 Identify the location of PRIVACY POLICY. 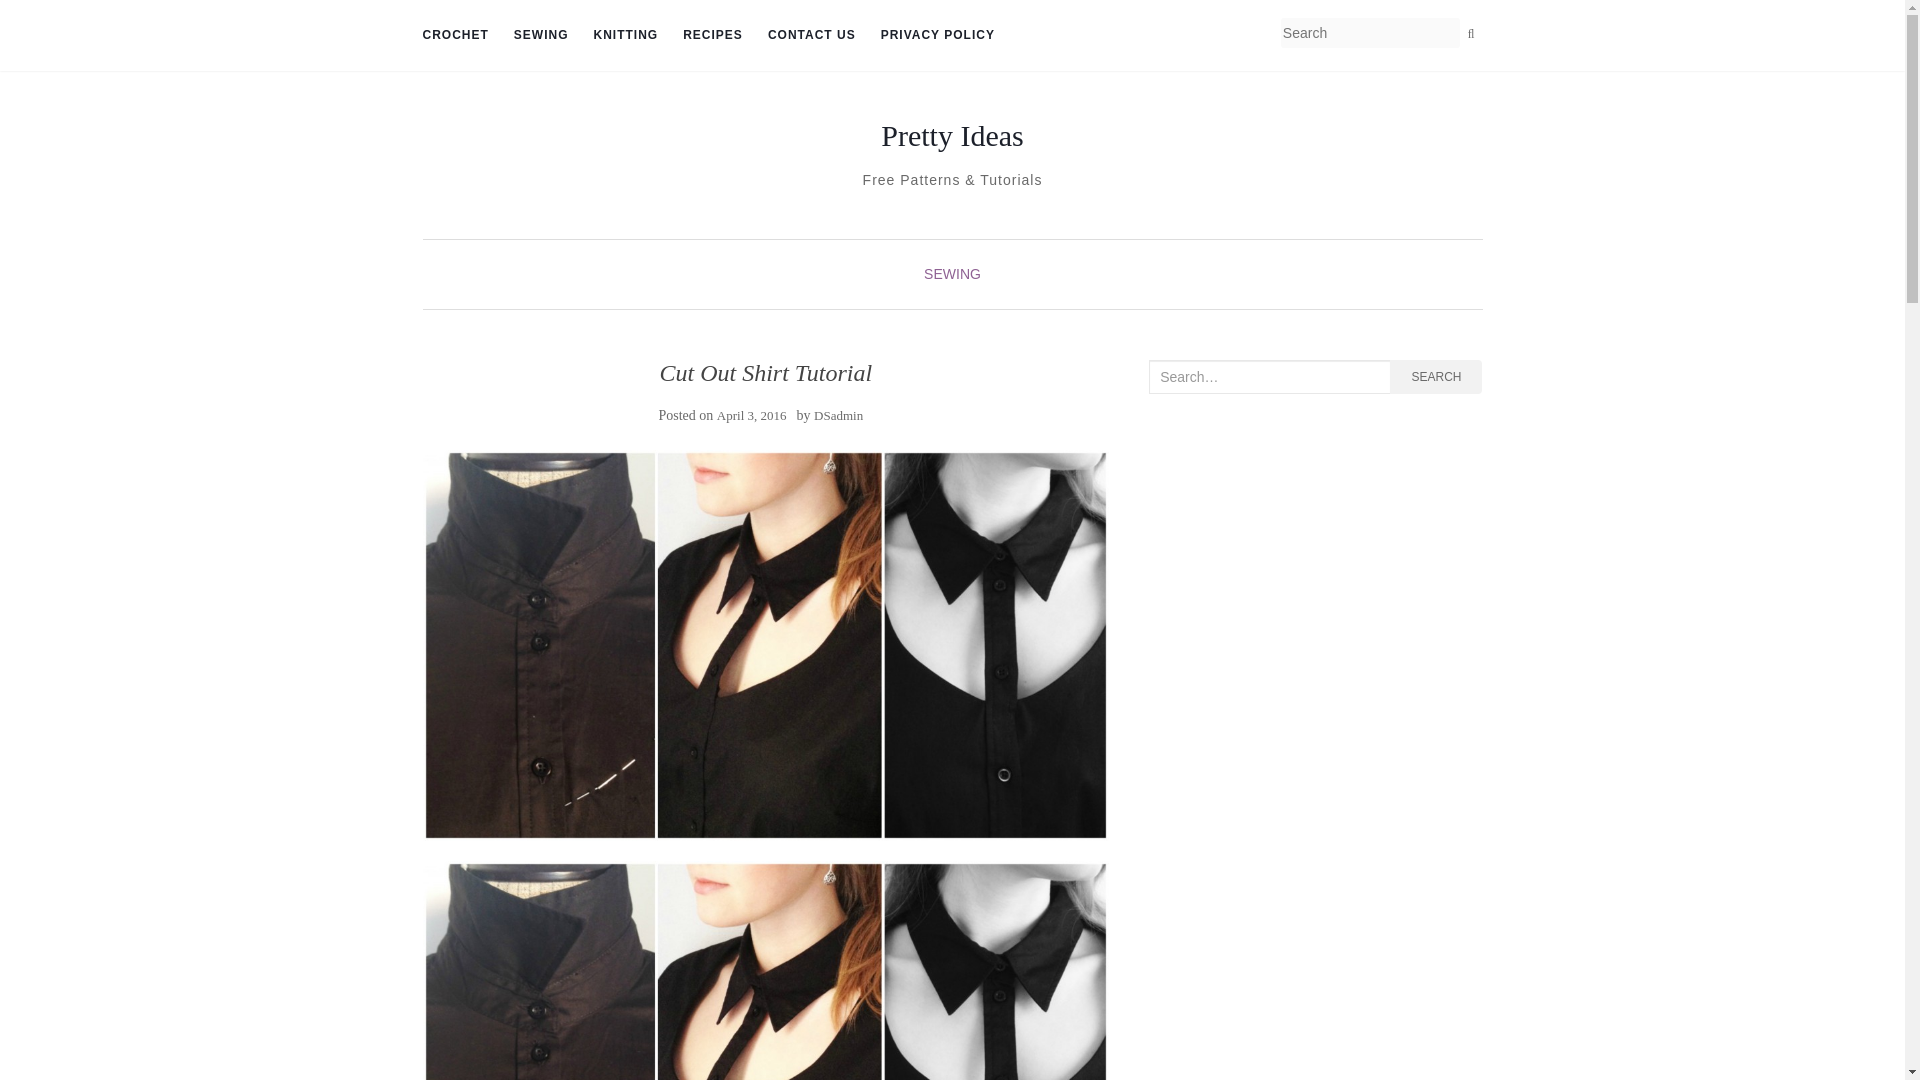
(938, 36).